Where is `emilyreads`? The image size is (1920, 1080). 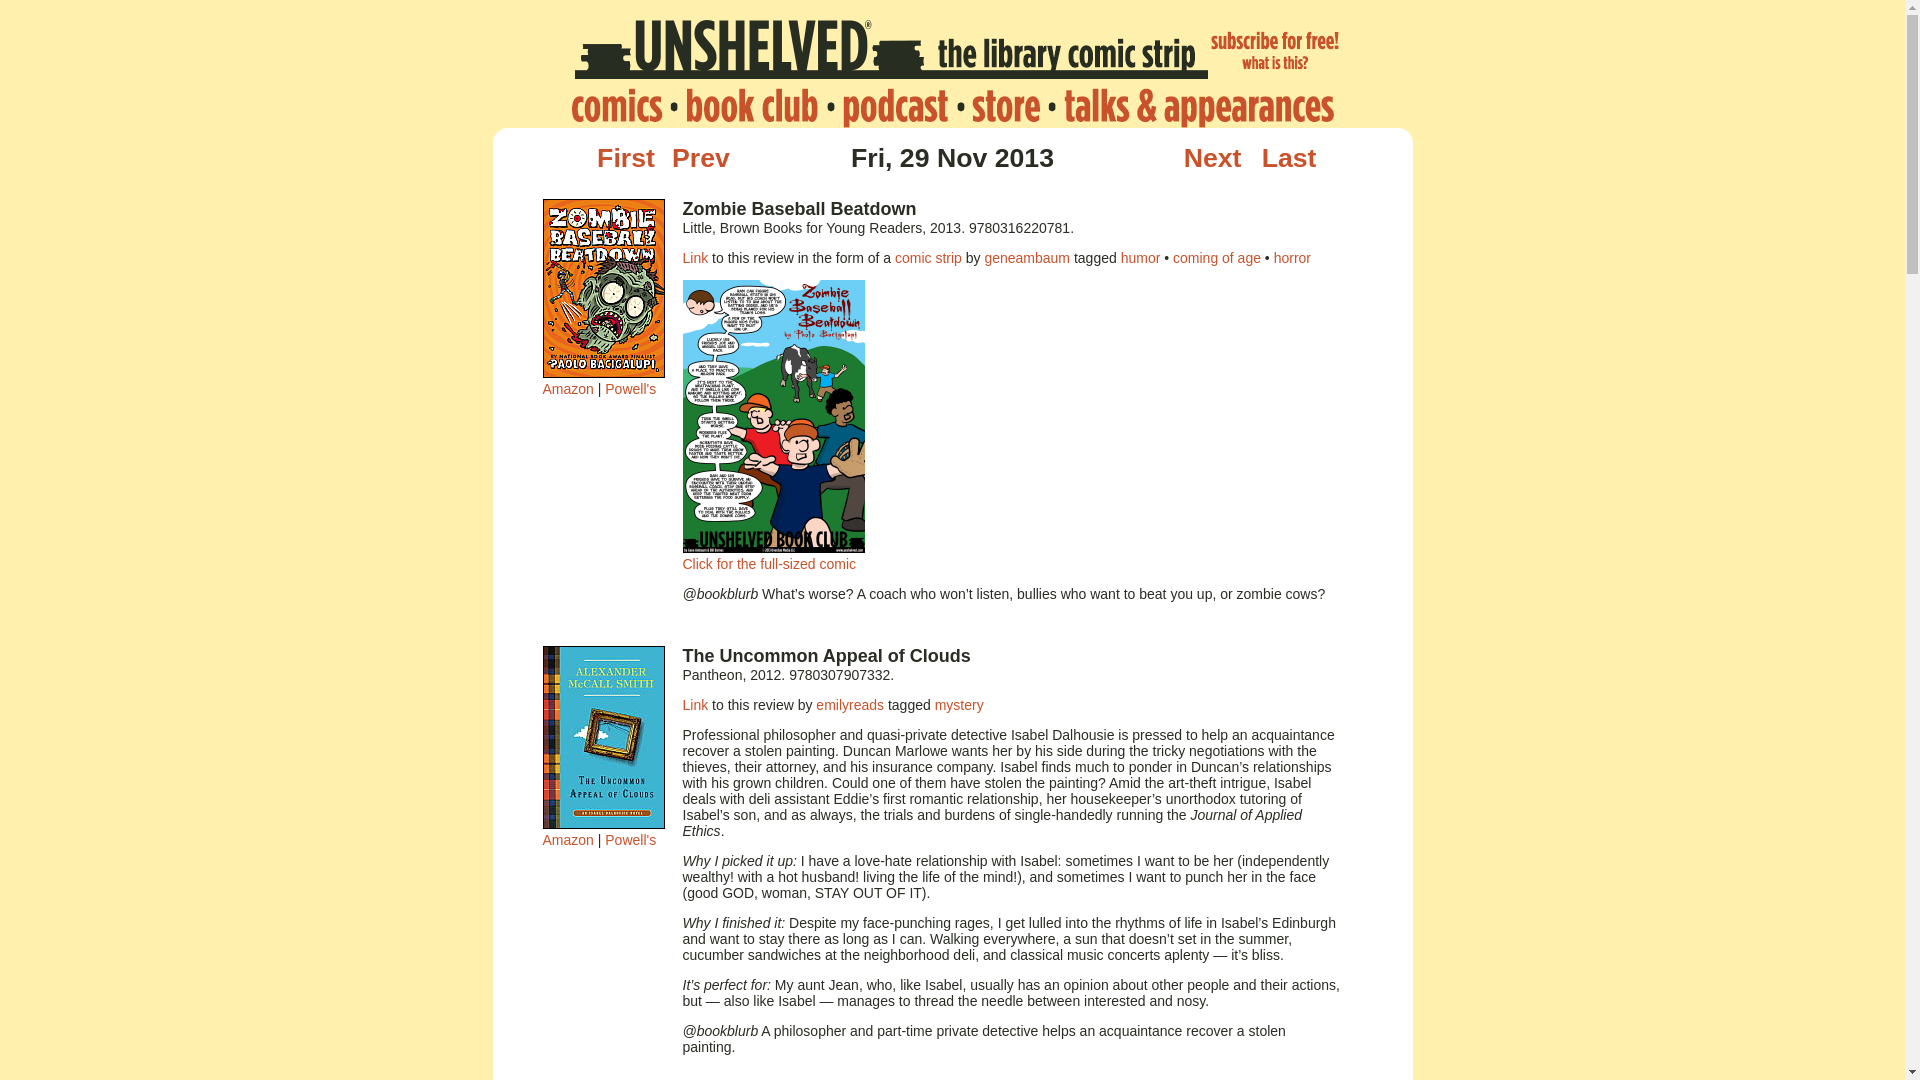
emilyreads is located at coordinates (850, 704).